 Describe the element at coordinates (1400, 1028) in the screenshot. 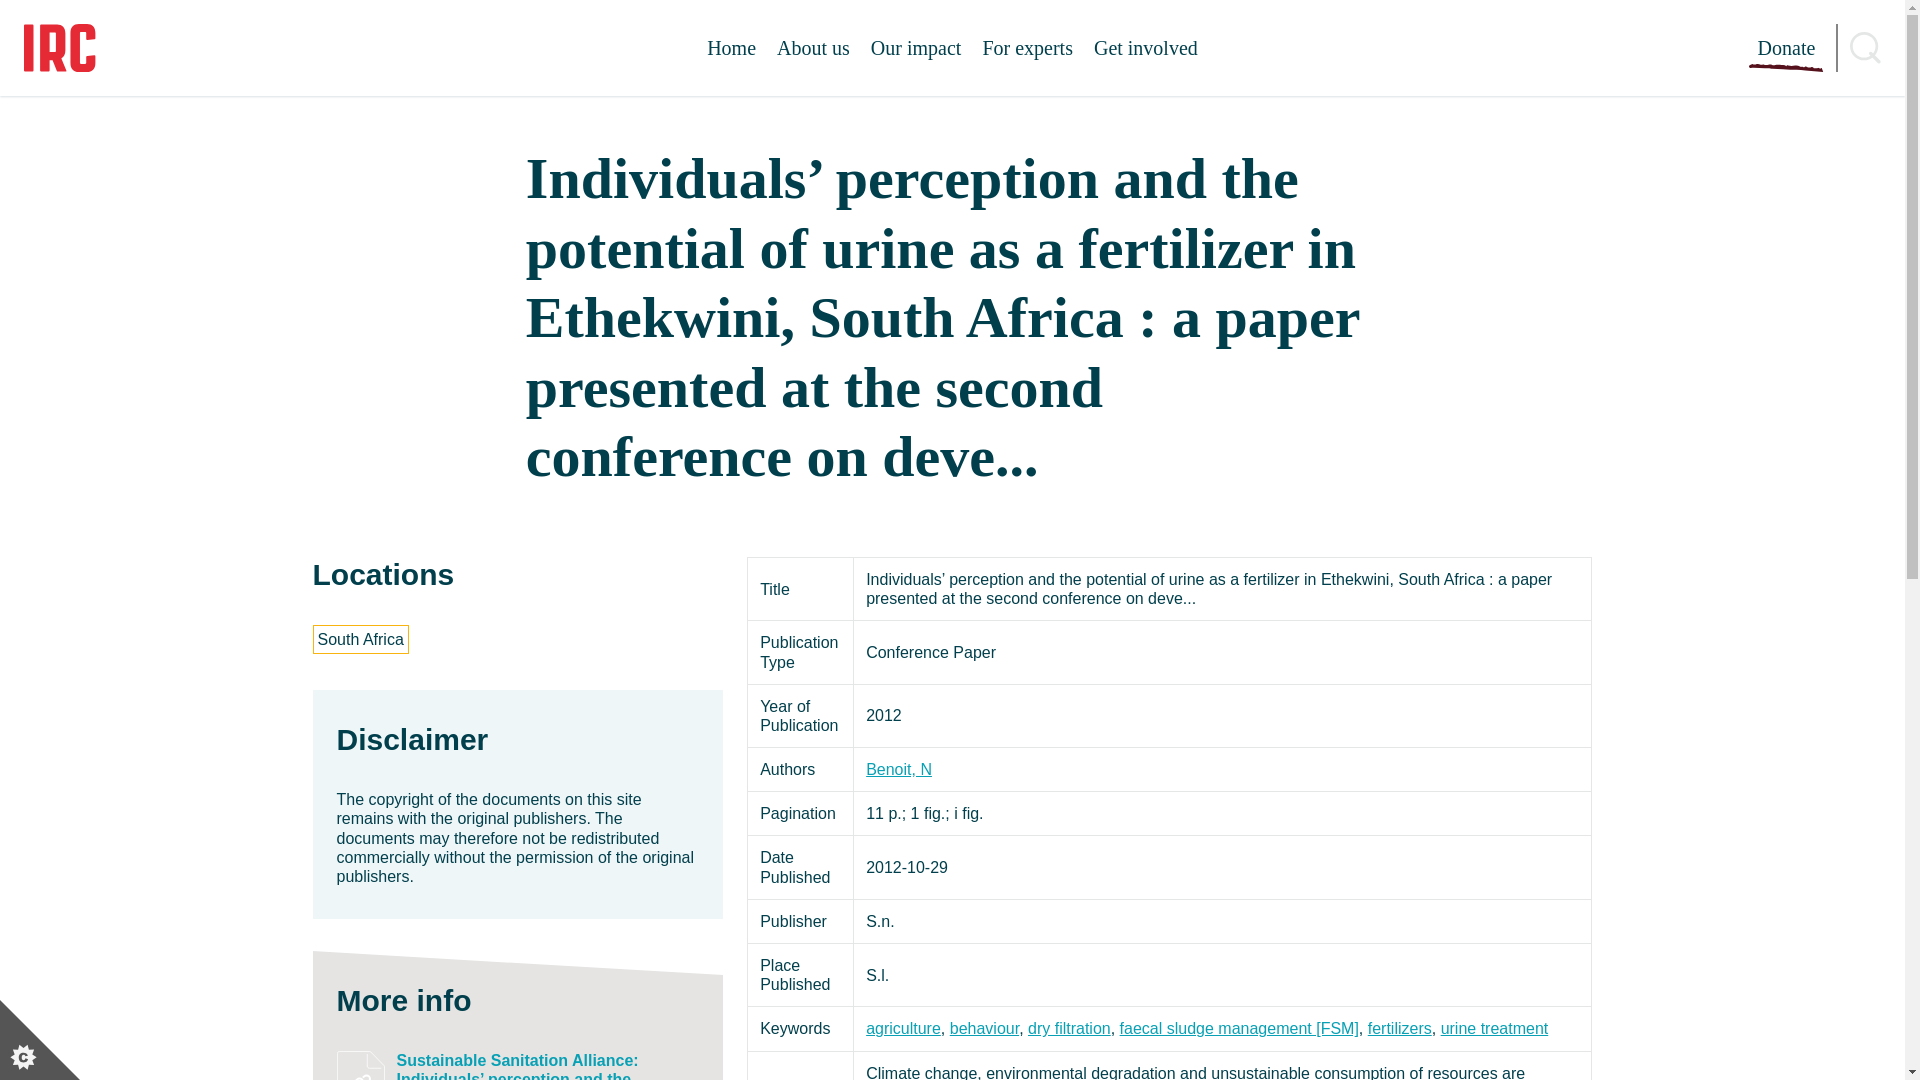

I see `fertilizers` at that location.